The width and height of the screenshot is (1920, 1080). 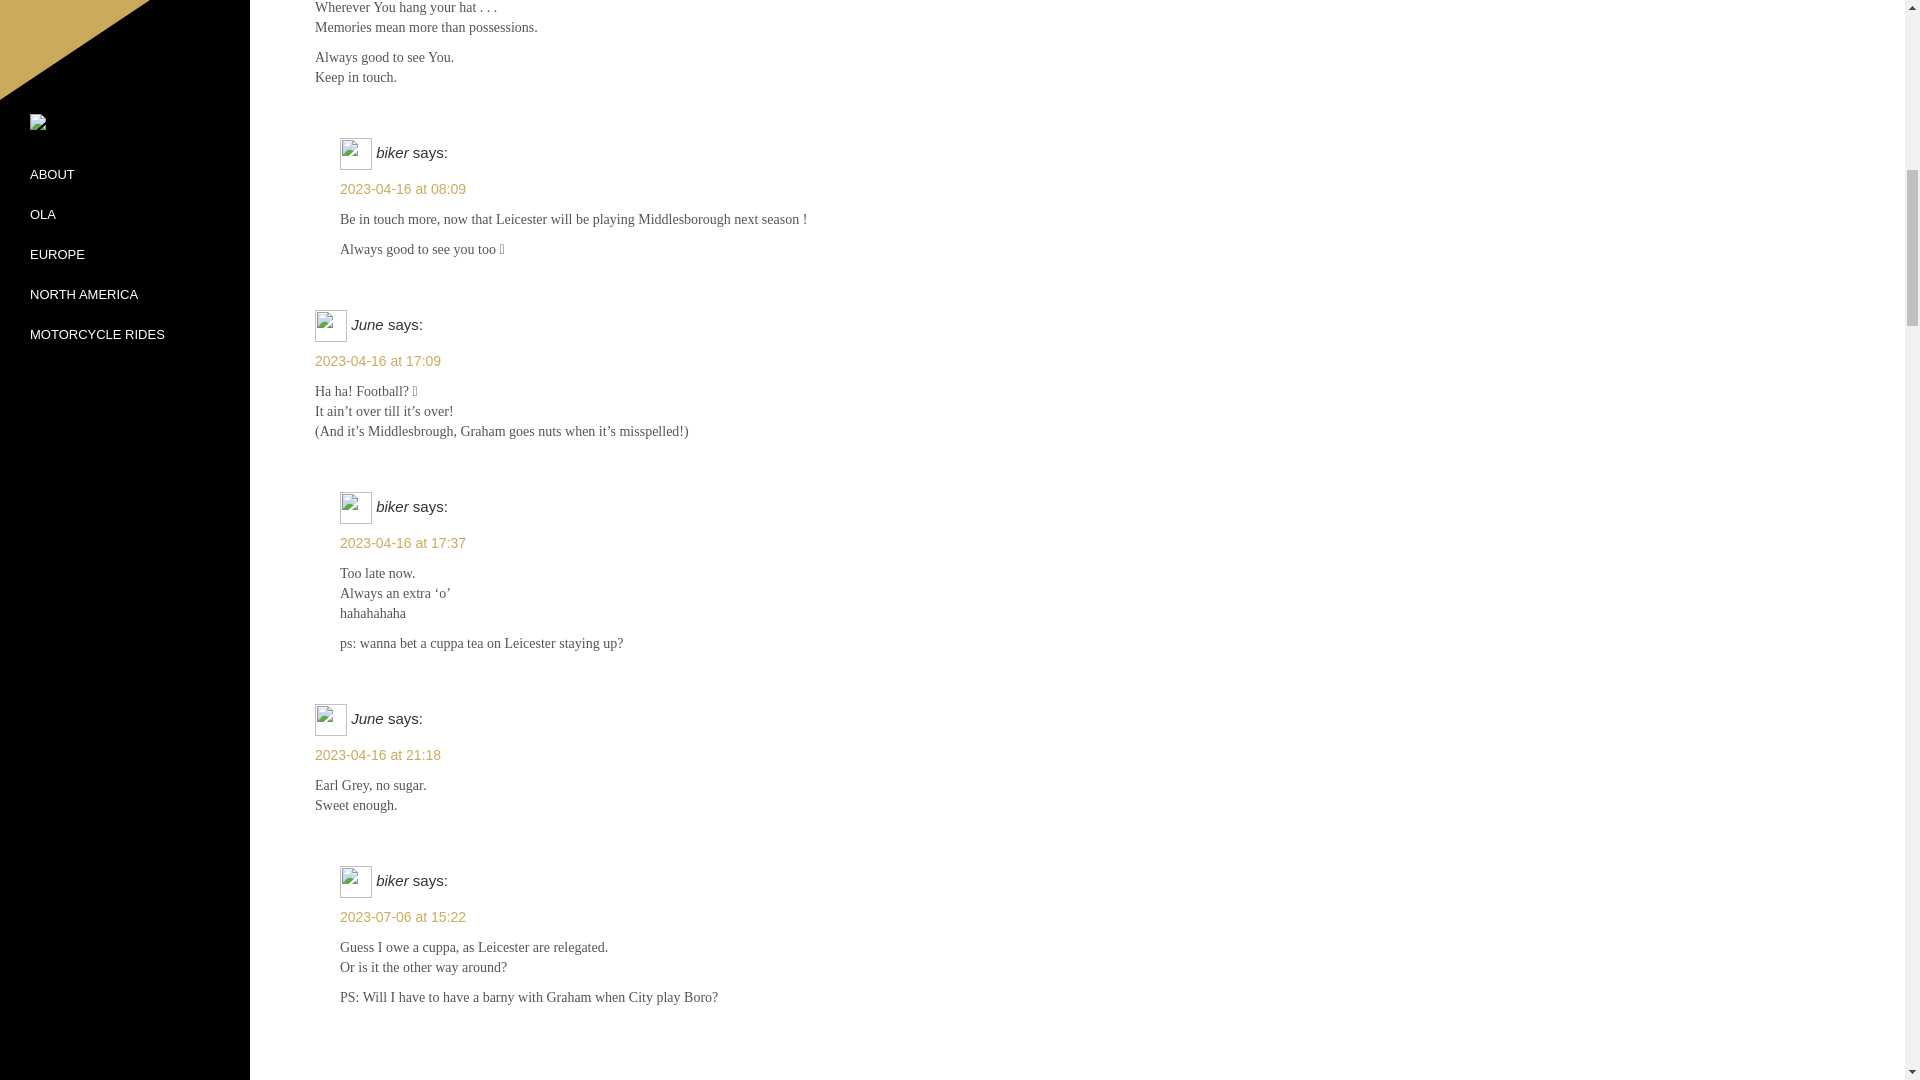 I want to click on 2023-04-16 at 21:18, so click(x=1102, y=756).